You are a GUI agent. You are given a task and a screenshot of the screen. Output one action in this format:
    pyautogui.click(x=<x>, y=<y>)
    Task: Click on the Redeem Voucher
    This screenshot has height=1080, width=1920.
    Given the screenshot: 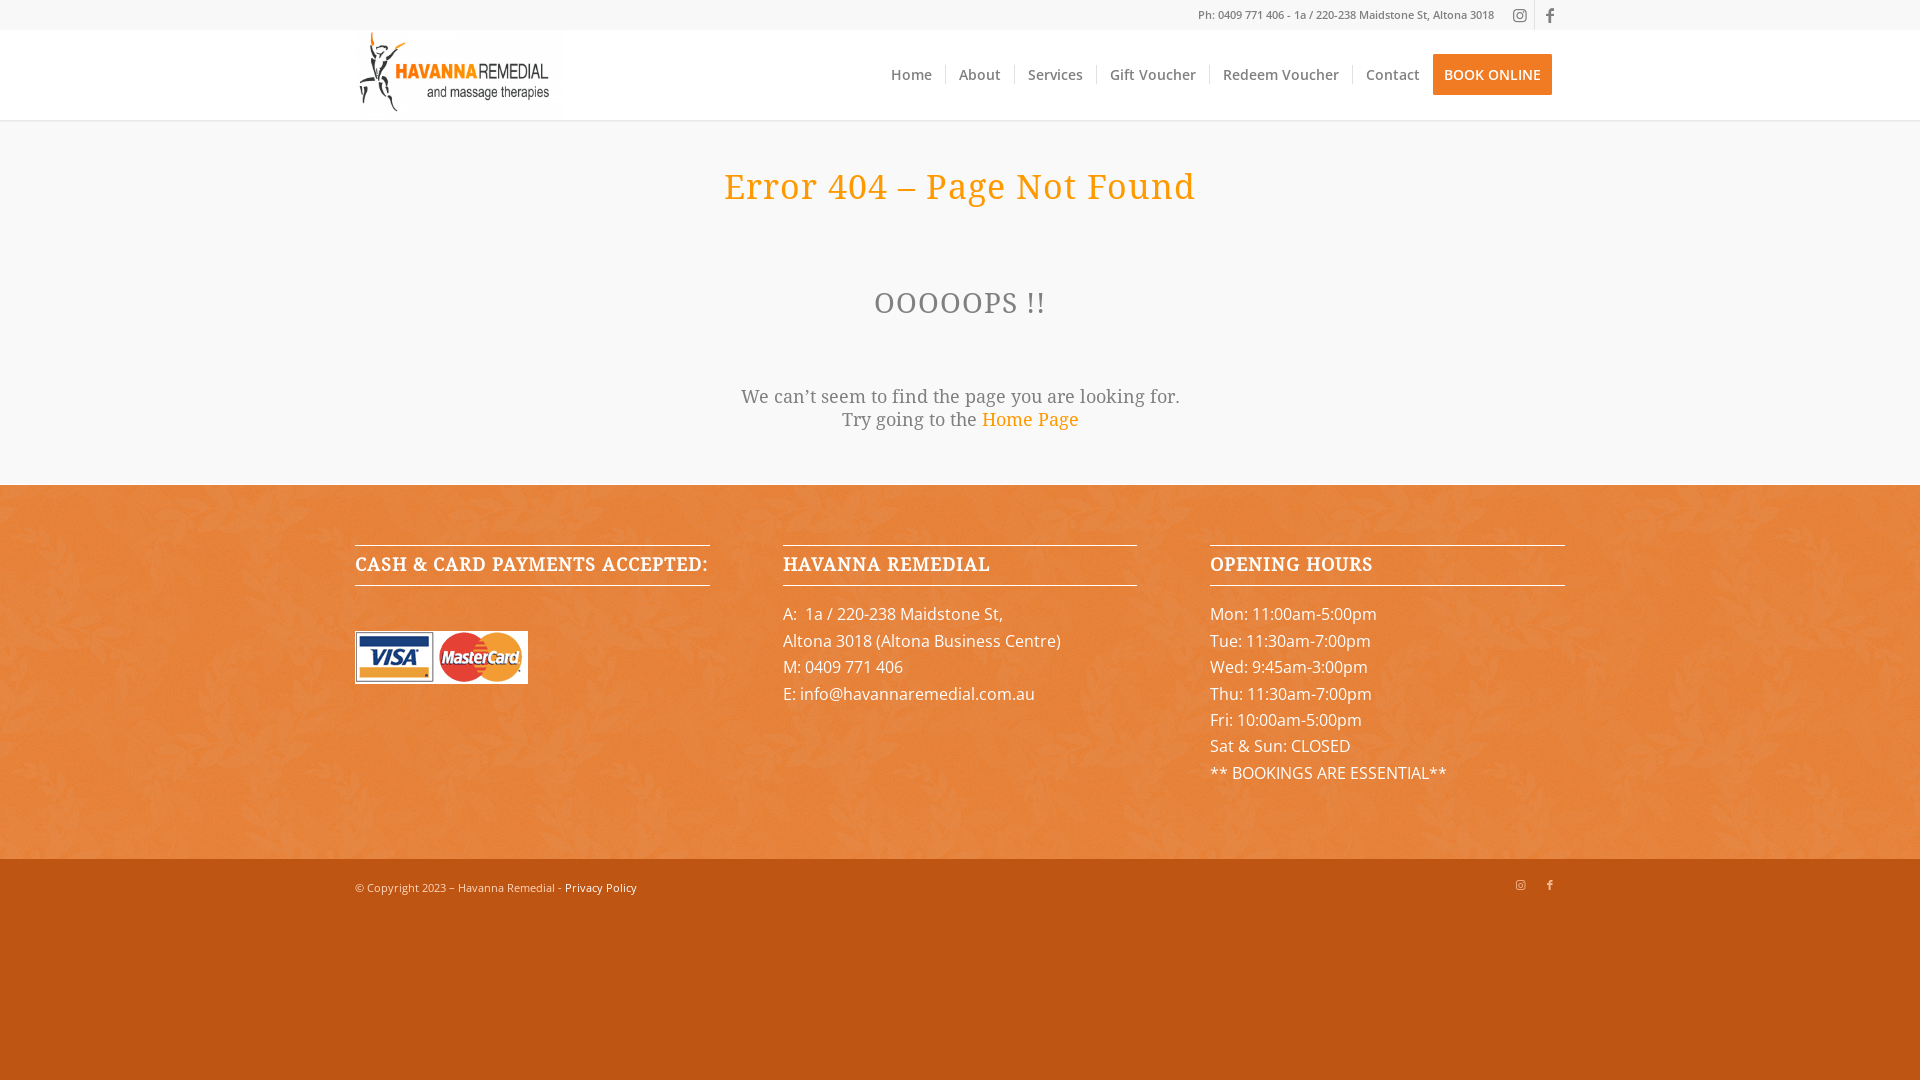 What is the action you would take?
    pyautogui.click(x=1280, y=75)
    